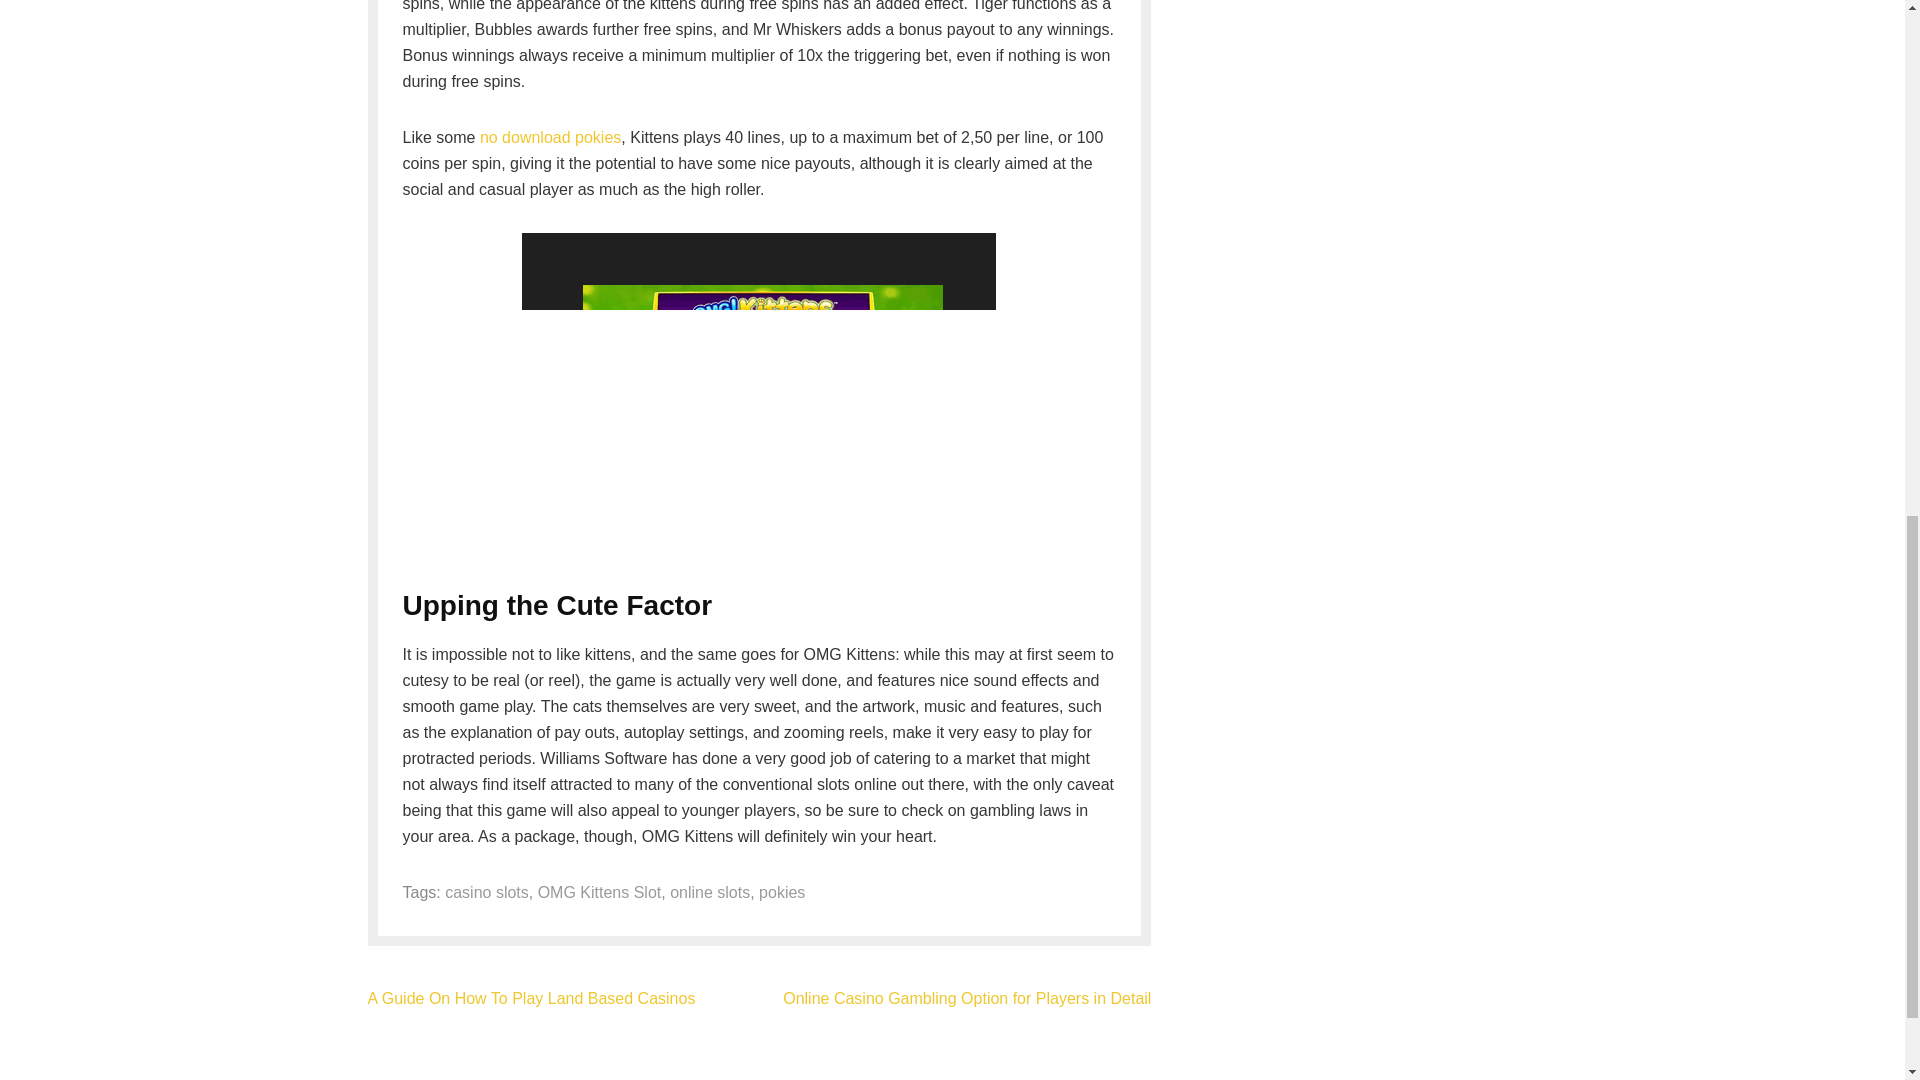 The image size is (1920, 1080). Describe the element at coordinates (600, 892) in the screenshot. I see `OMG Kittens Slot` at that location.